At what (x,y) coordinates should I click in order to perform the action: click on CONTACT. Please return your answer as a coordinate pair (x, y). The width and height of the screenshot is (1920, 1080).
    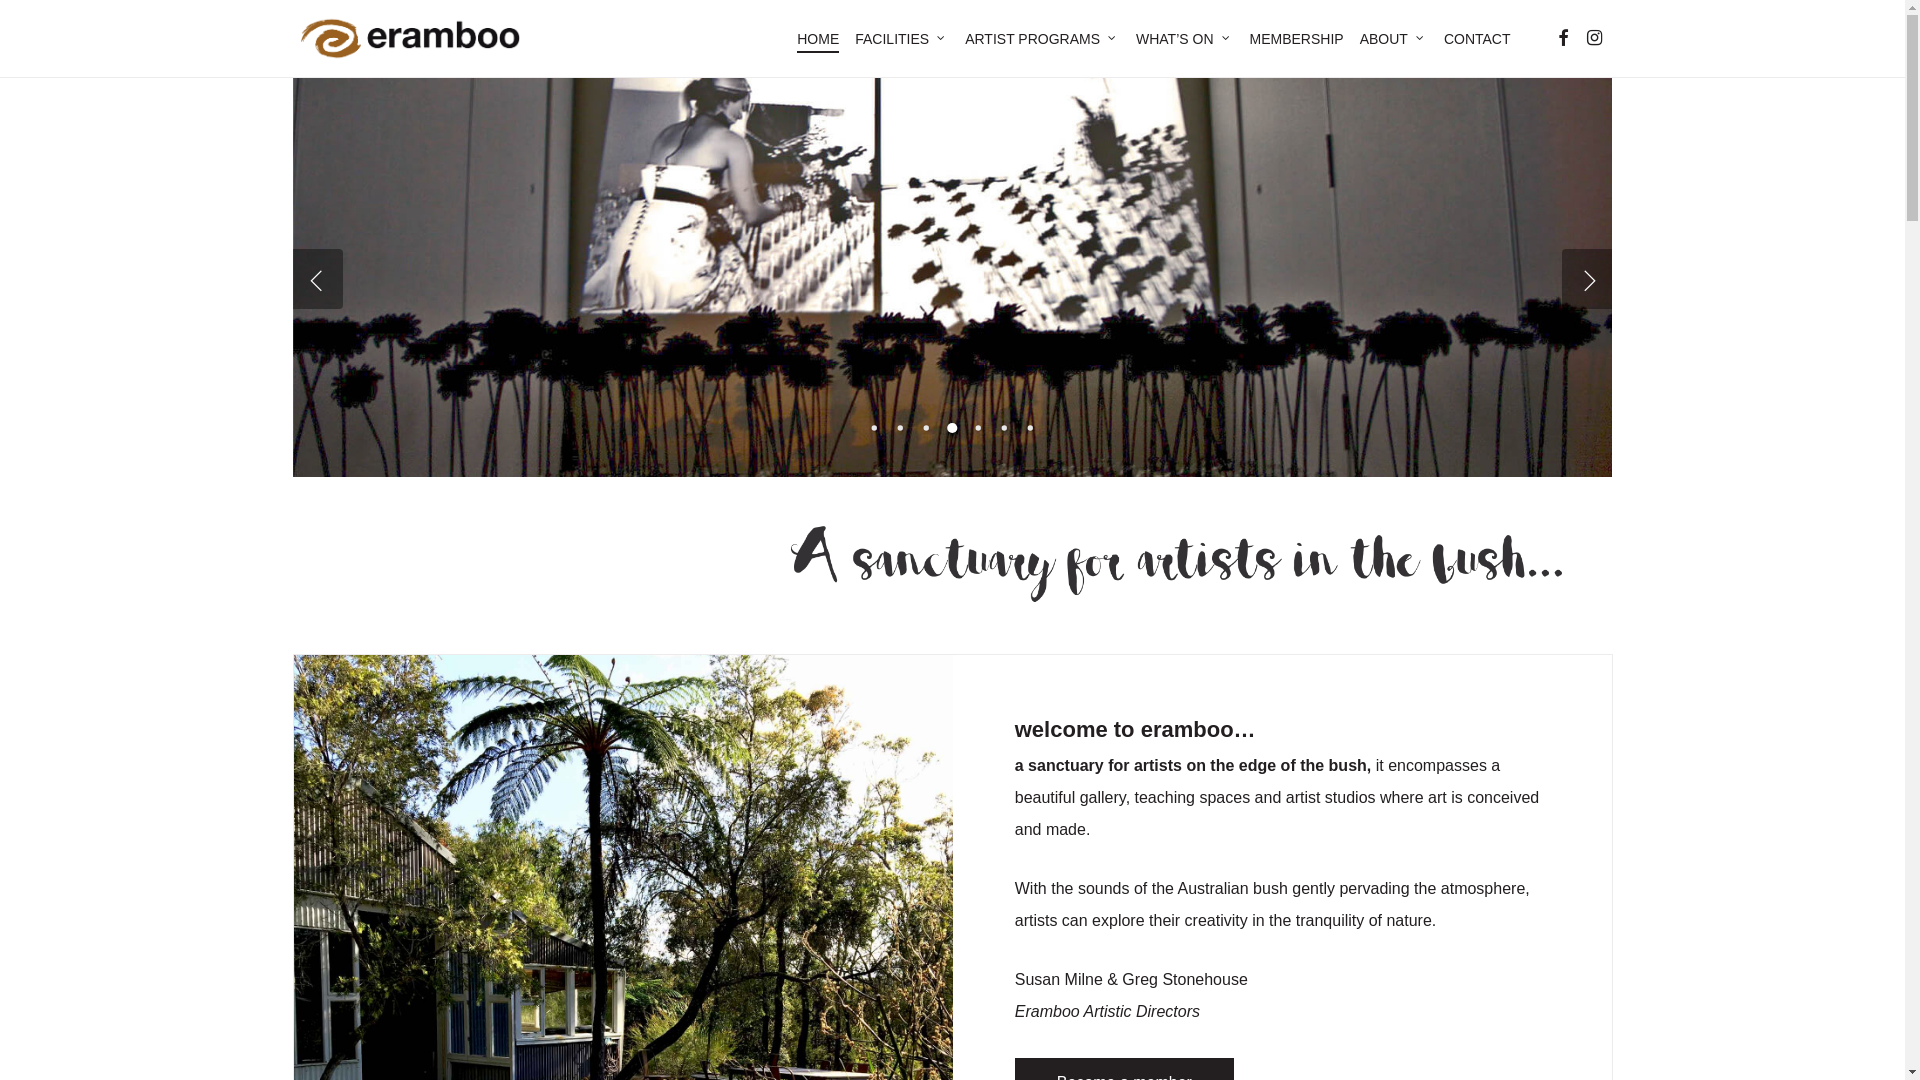
    Looking at the image, I should click on (1478, 39).